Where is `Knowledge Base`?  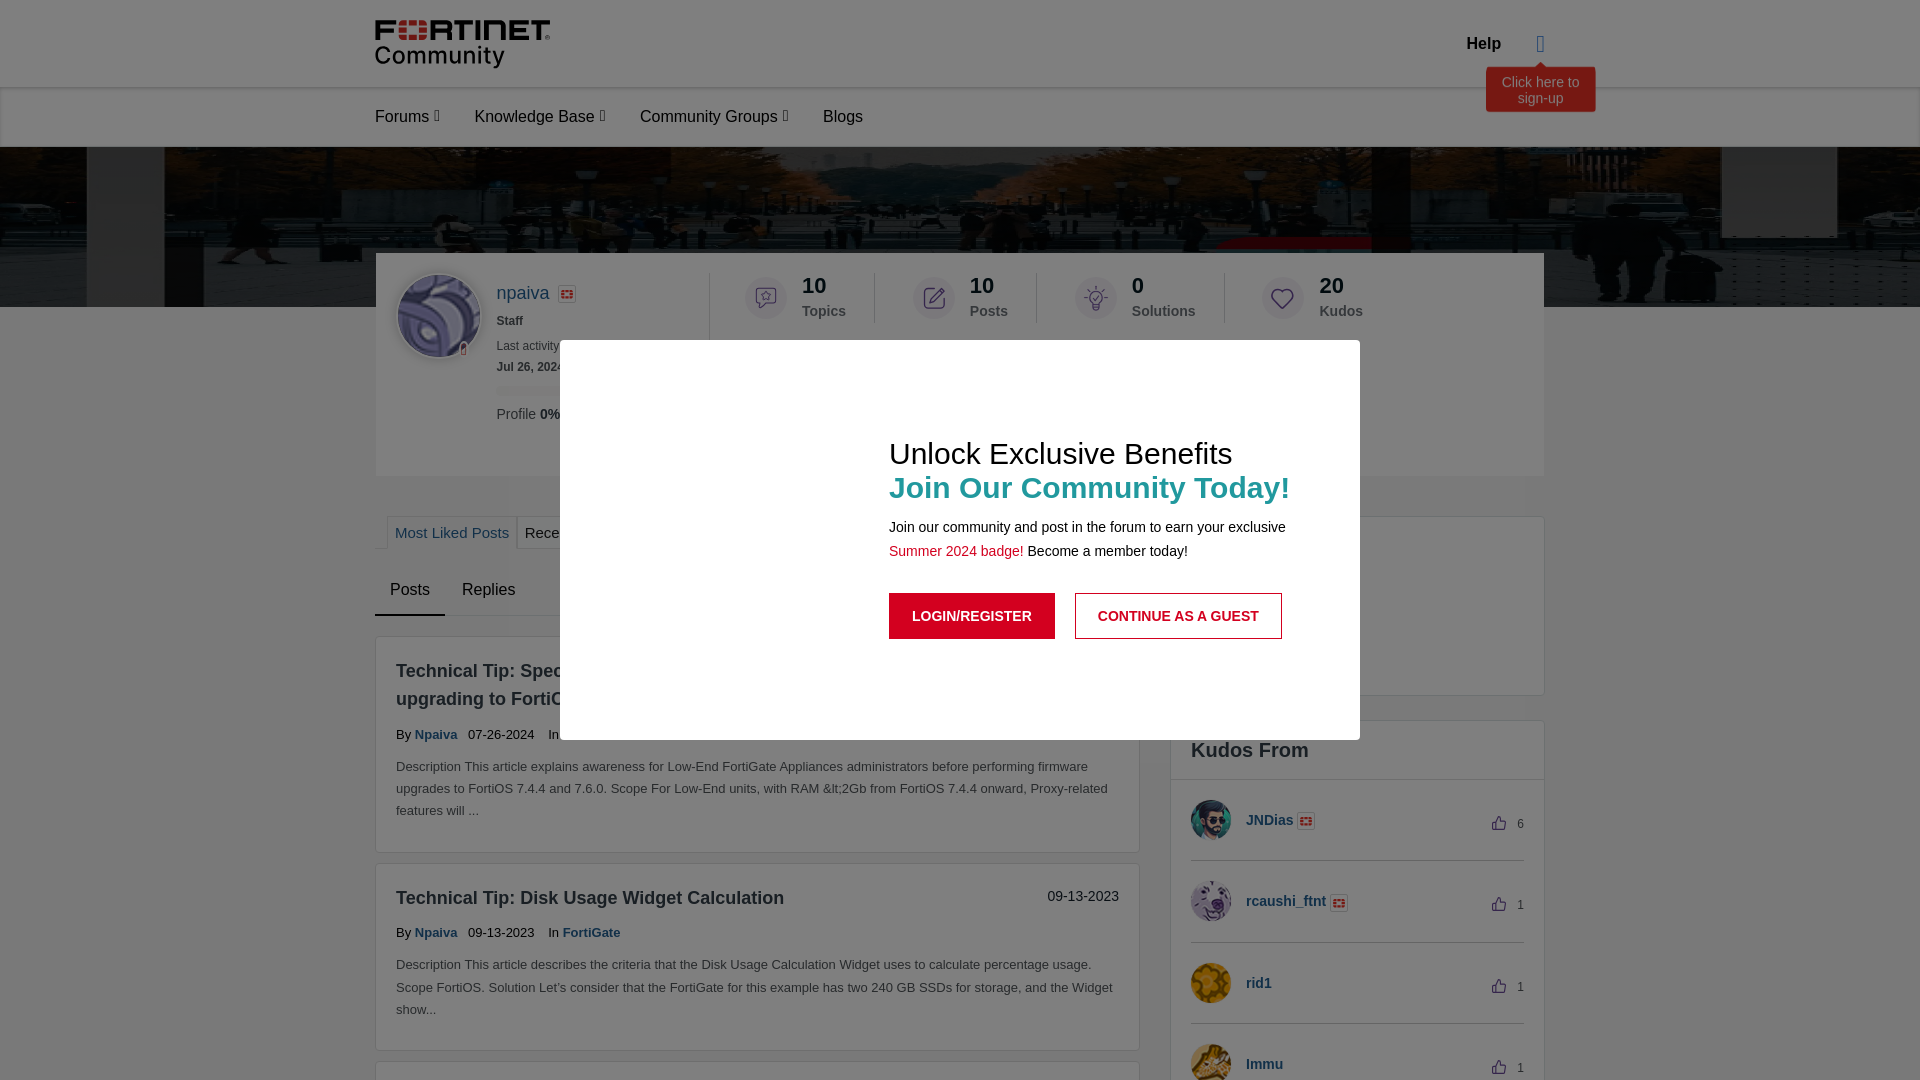 Knowledge Base is located at coordinates (540, 116).